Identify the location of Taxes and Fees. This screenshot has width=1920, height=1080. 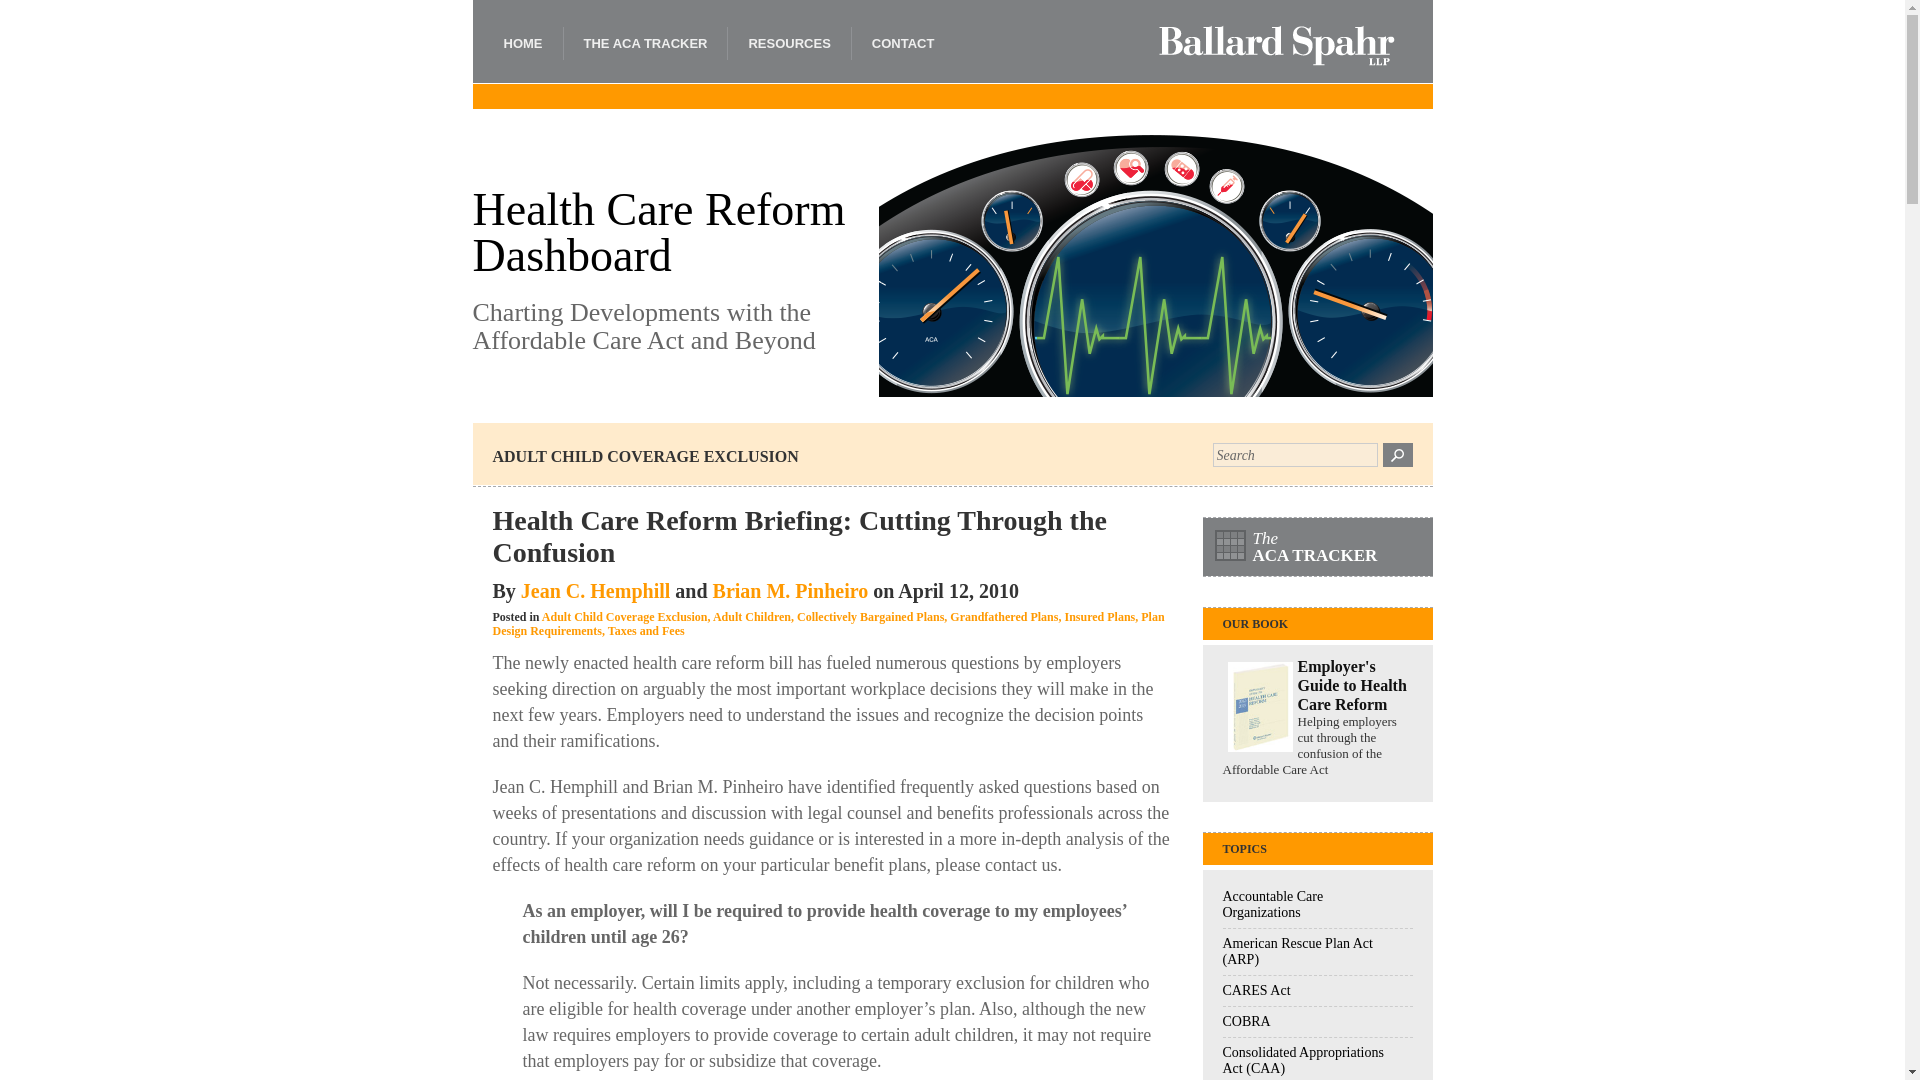
(646, 631).